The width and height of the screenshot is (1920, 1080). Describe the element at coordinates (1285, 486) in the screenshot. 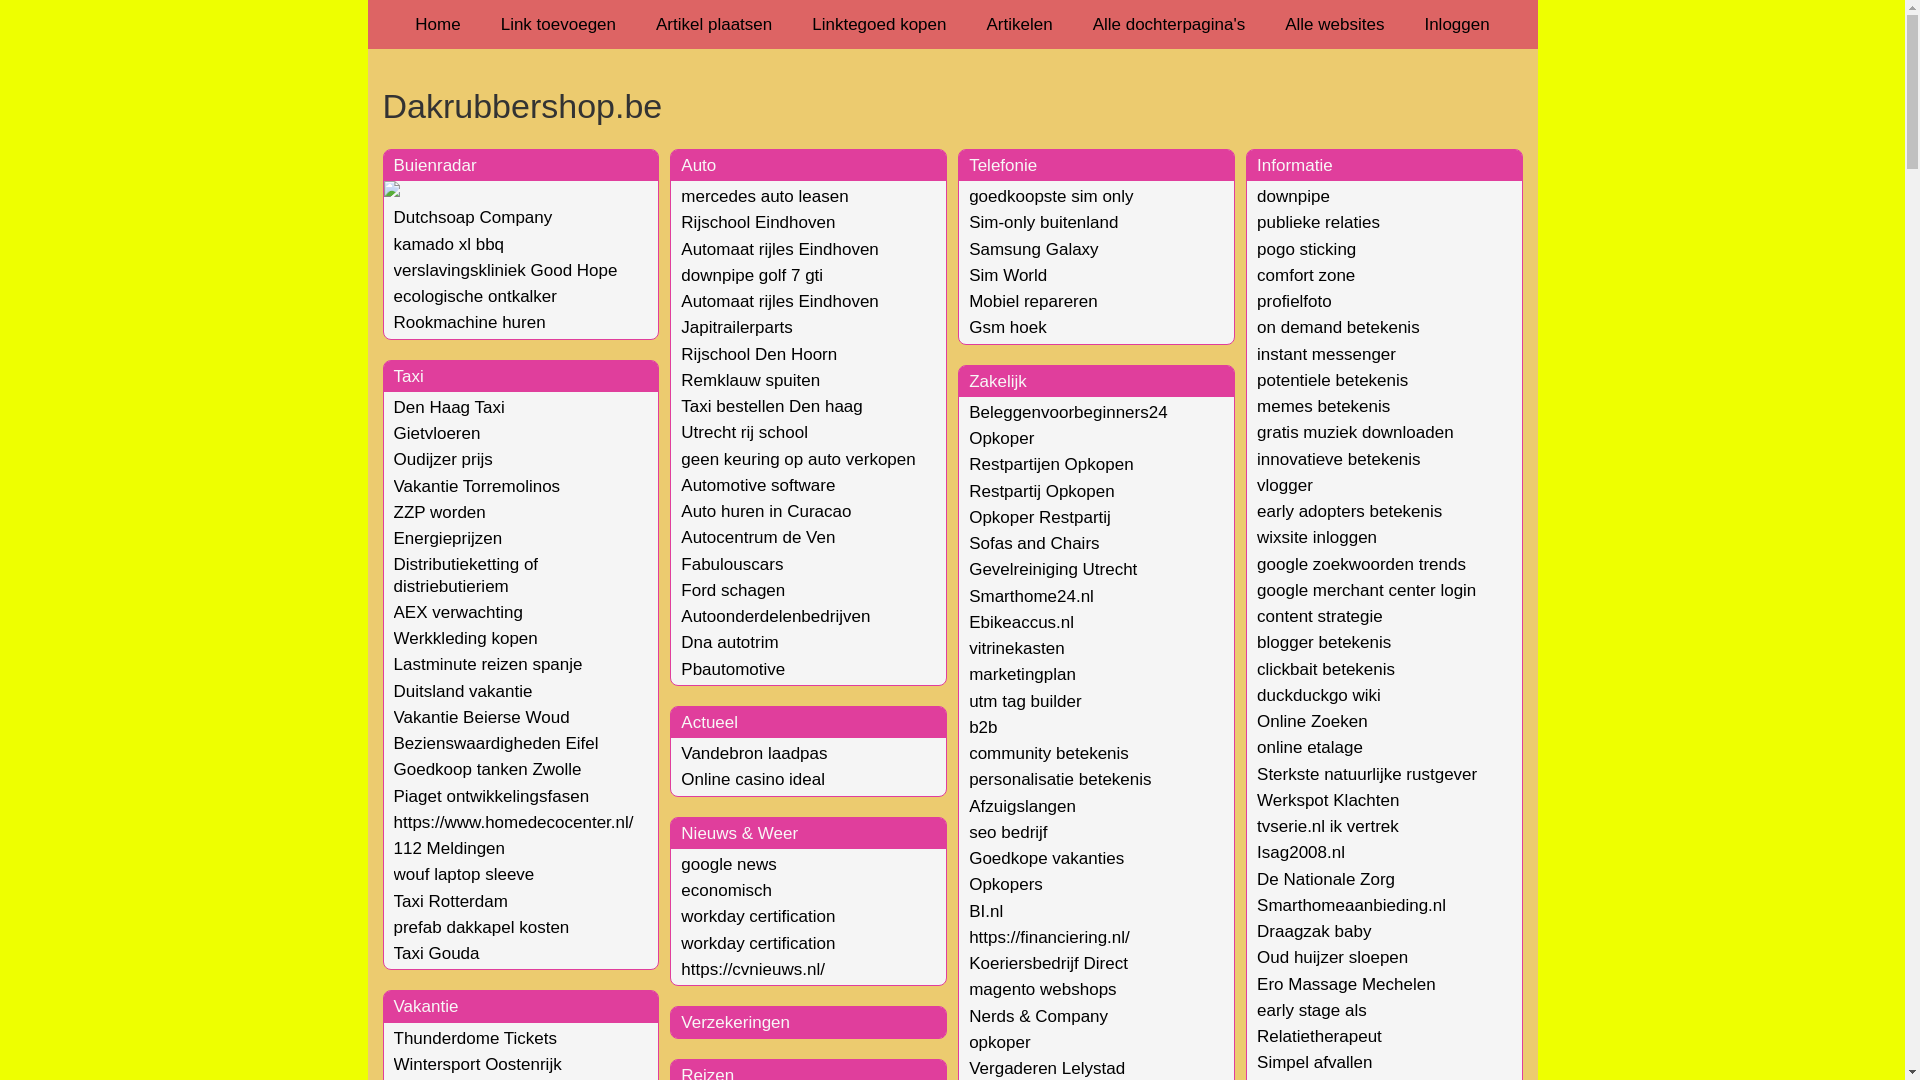

I see `vlogger` at that location.